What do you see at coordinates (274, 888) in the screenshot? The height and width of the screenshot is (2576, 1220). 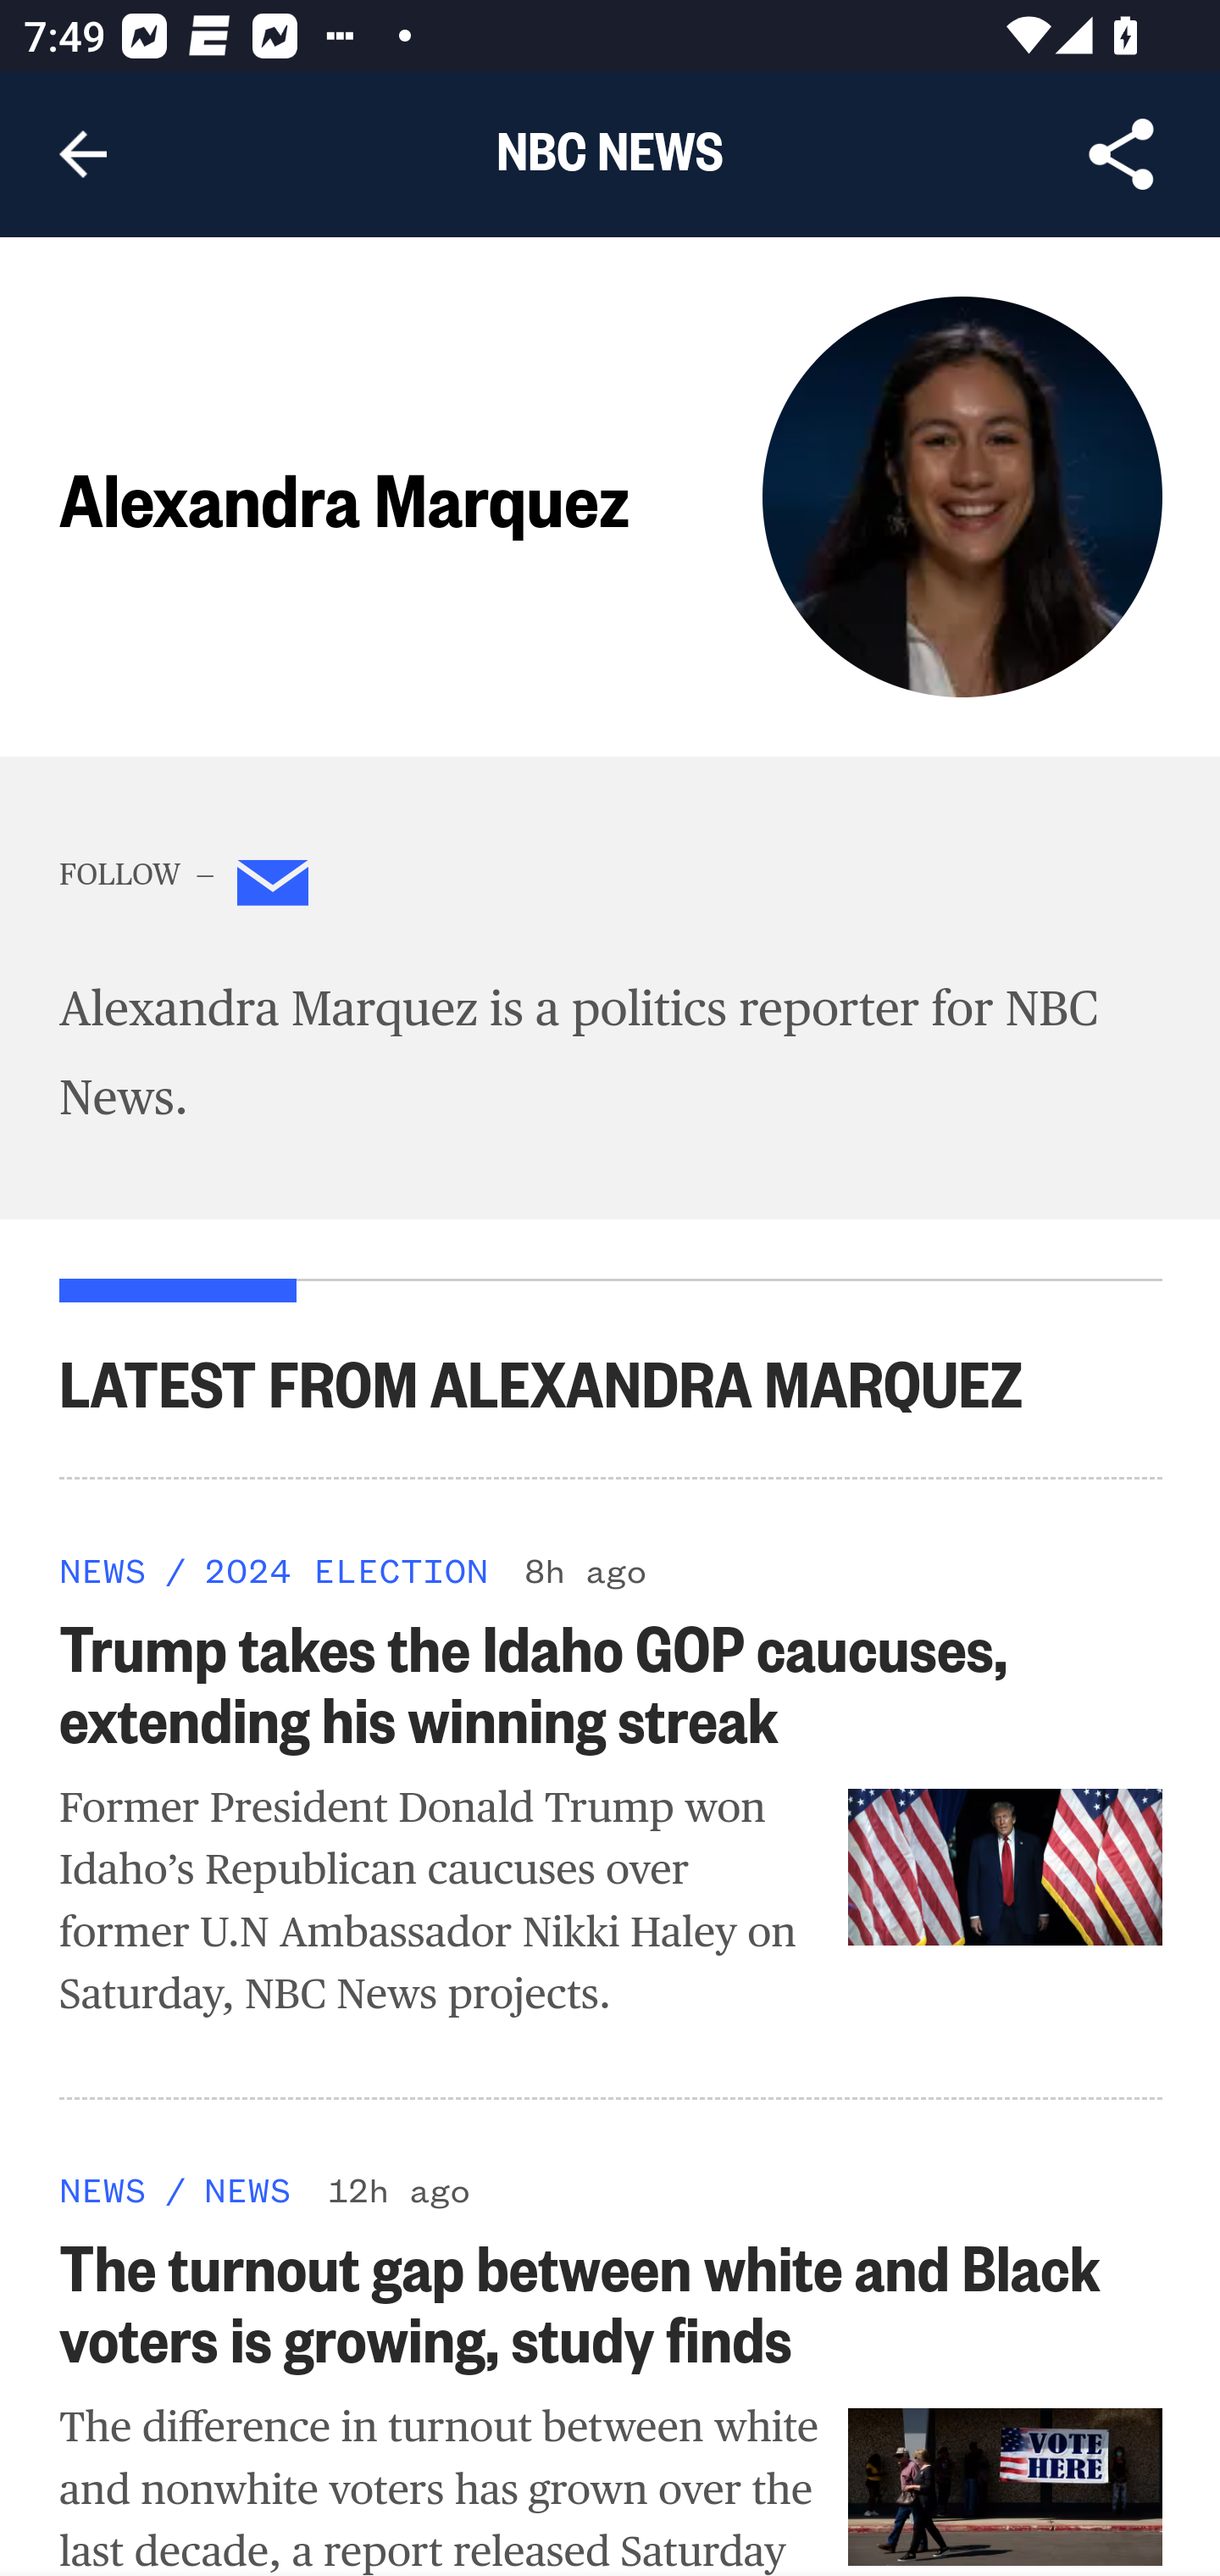 I see `` at bounding box center [274, 888].